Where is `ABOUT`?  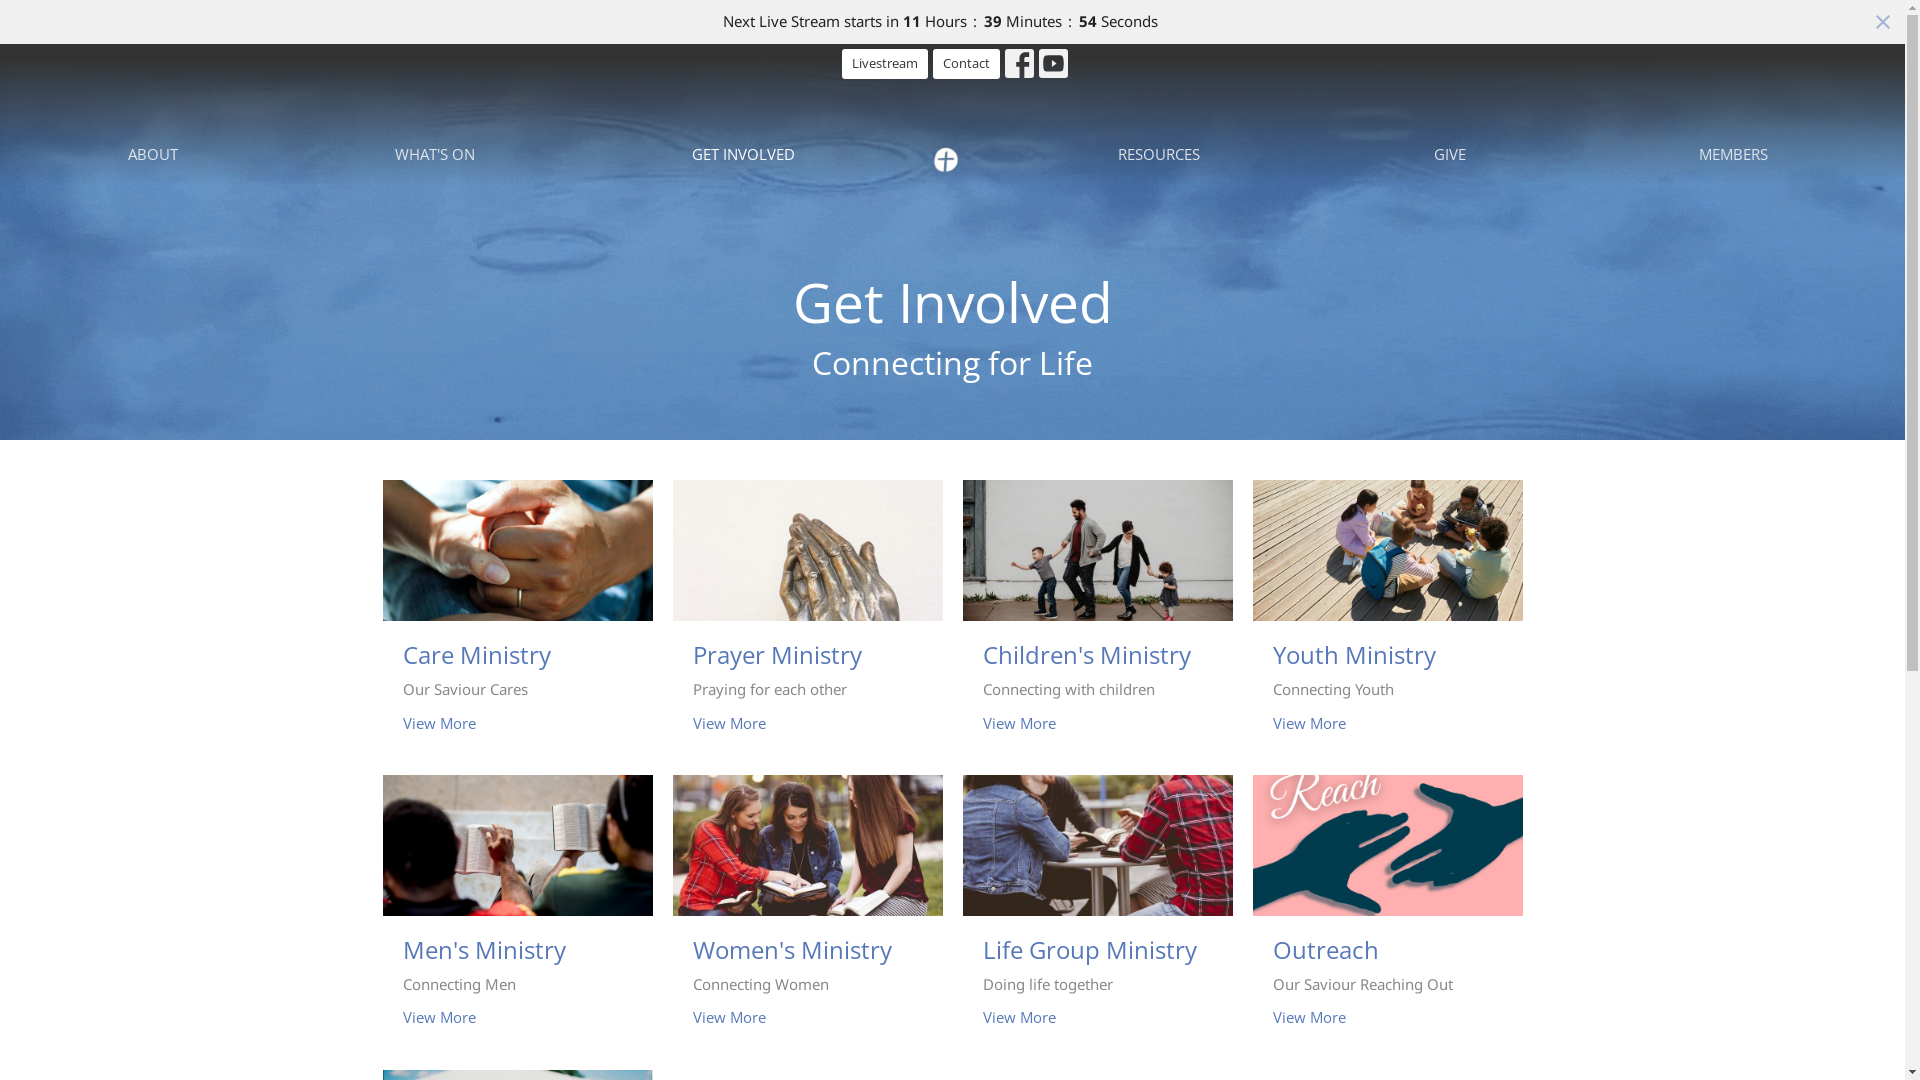 ABOUT is located at coordinates (153, 154).